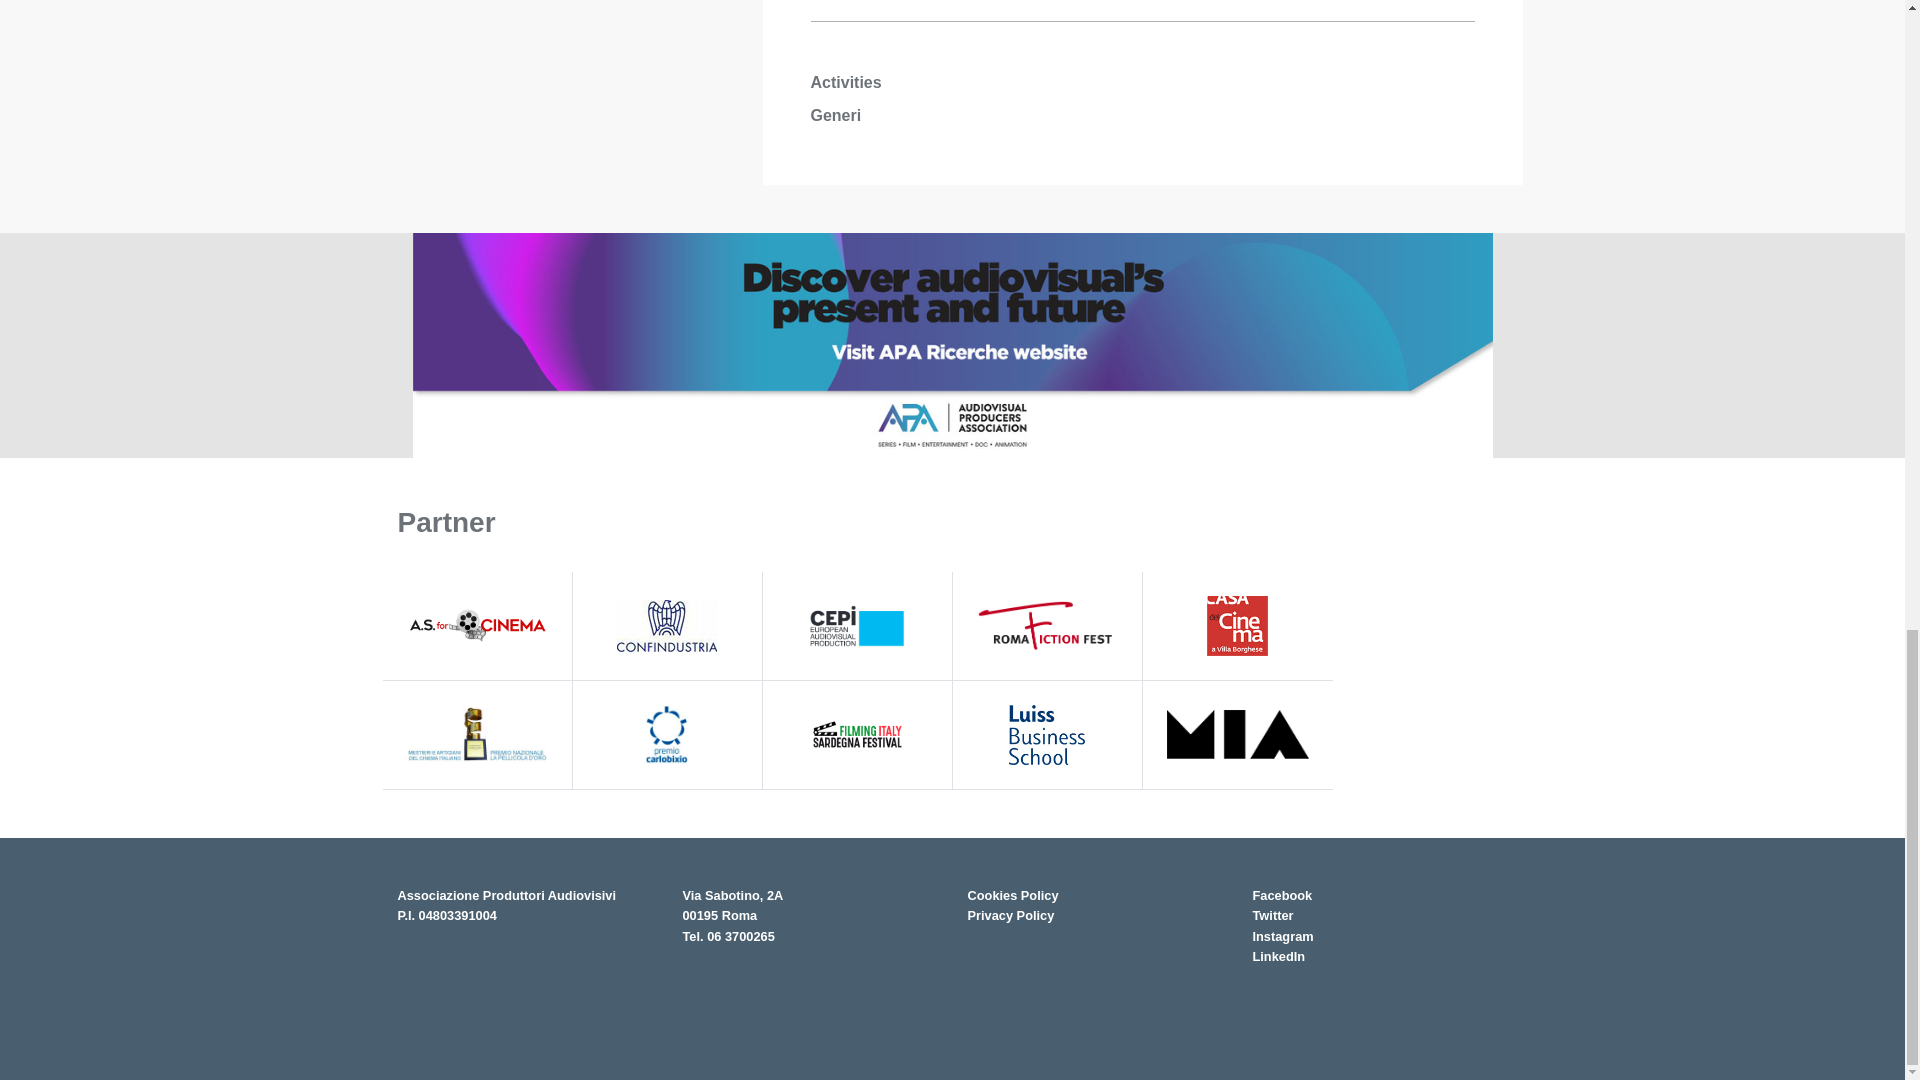 Image resolution: width=1920 pixels, height=1080 pixels. I want to click on link a pagina facebook APA, so click(1281, 894).